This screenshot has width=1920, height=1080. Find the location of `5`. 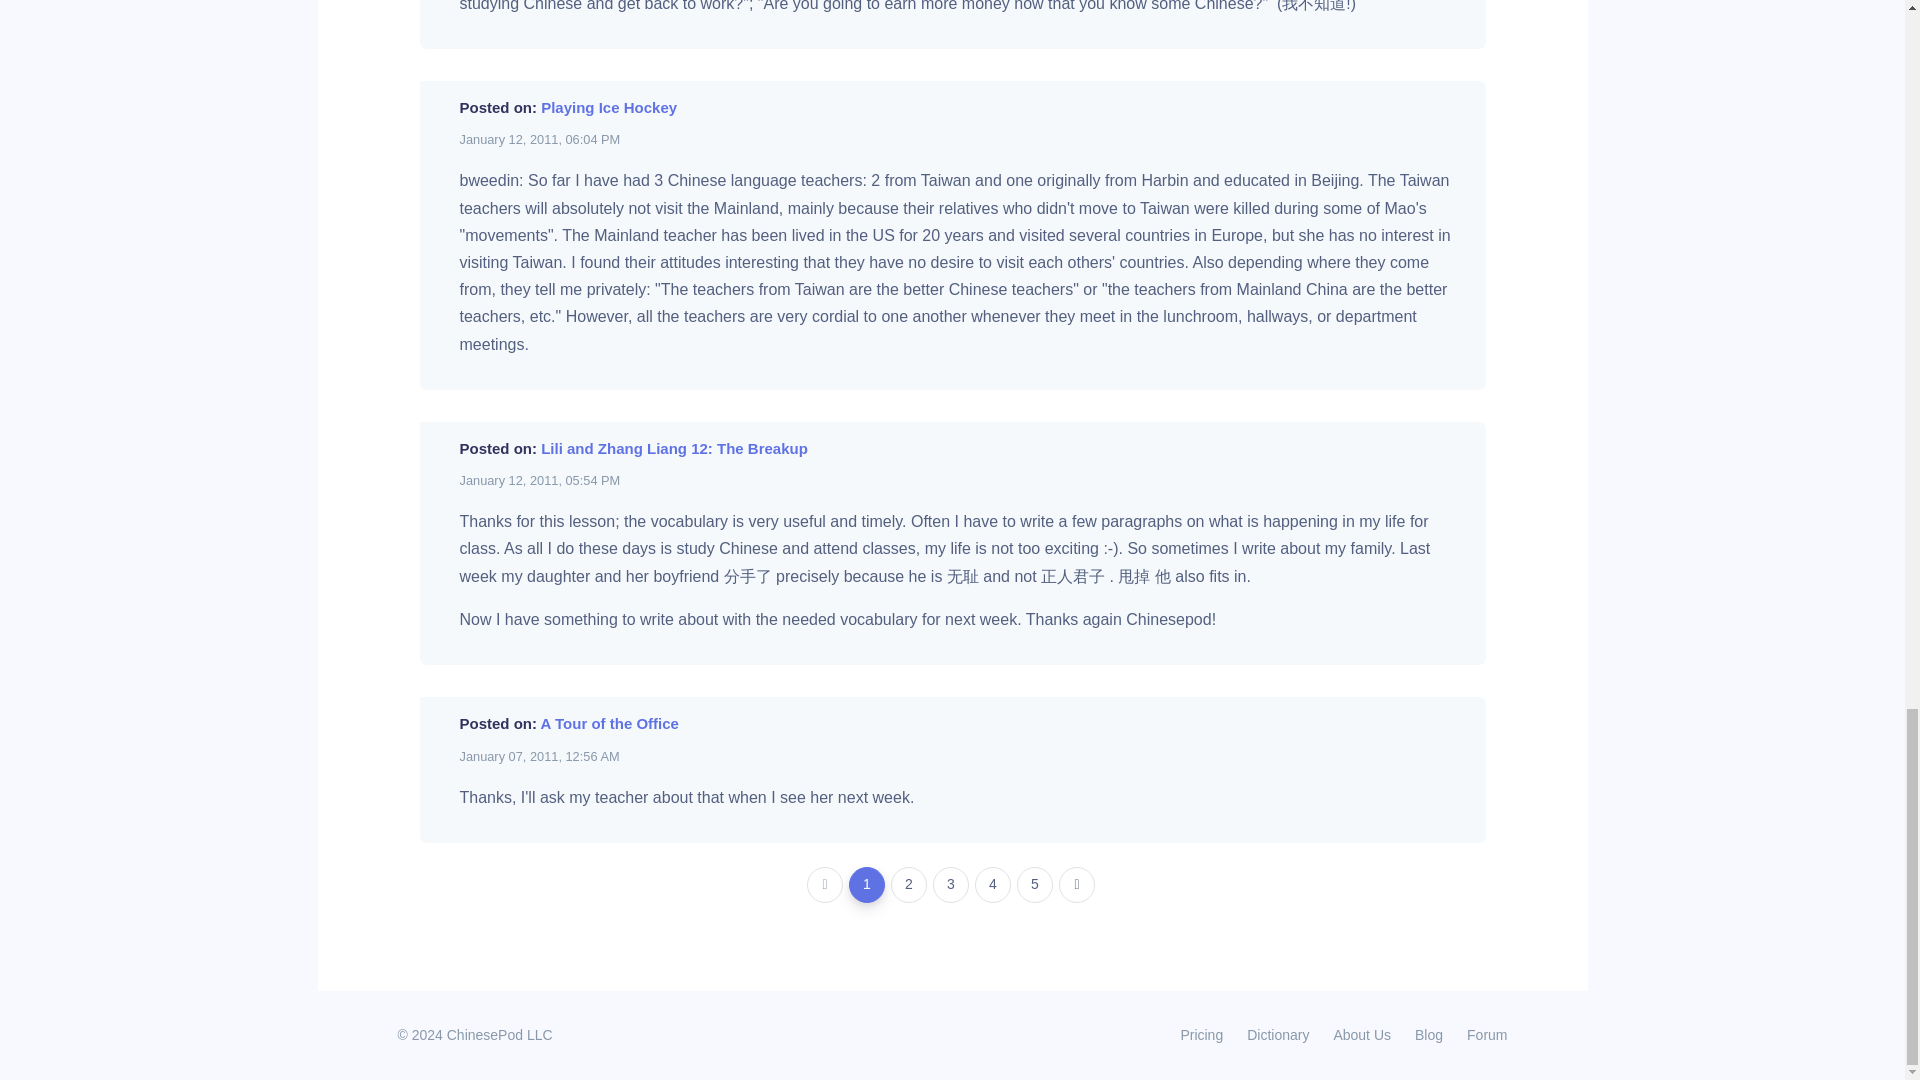

5 is located at coordinates (1034, 884).